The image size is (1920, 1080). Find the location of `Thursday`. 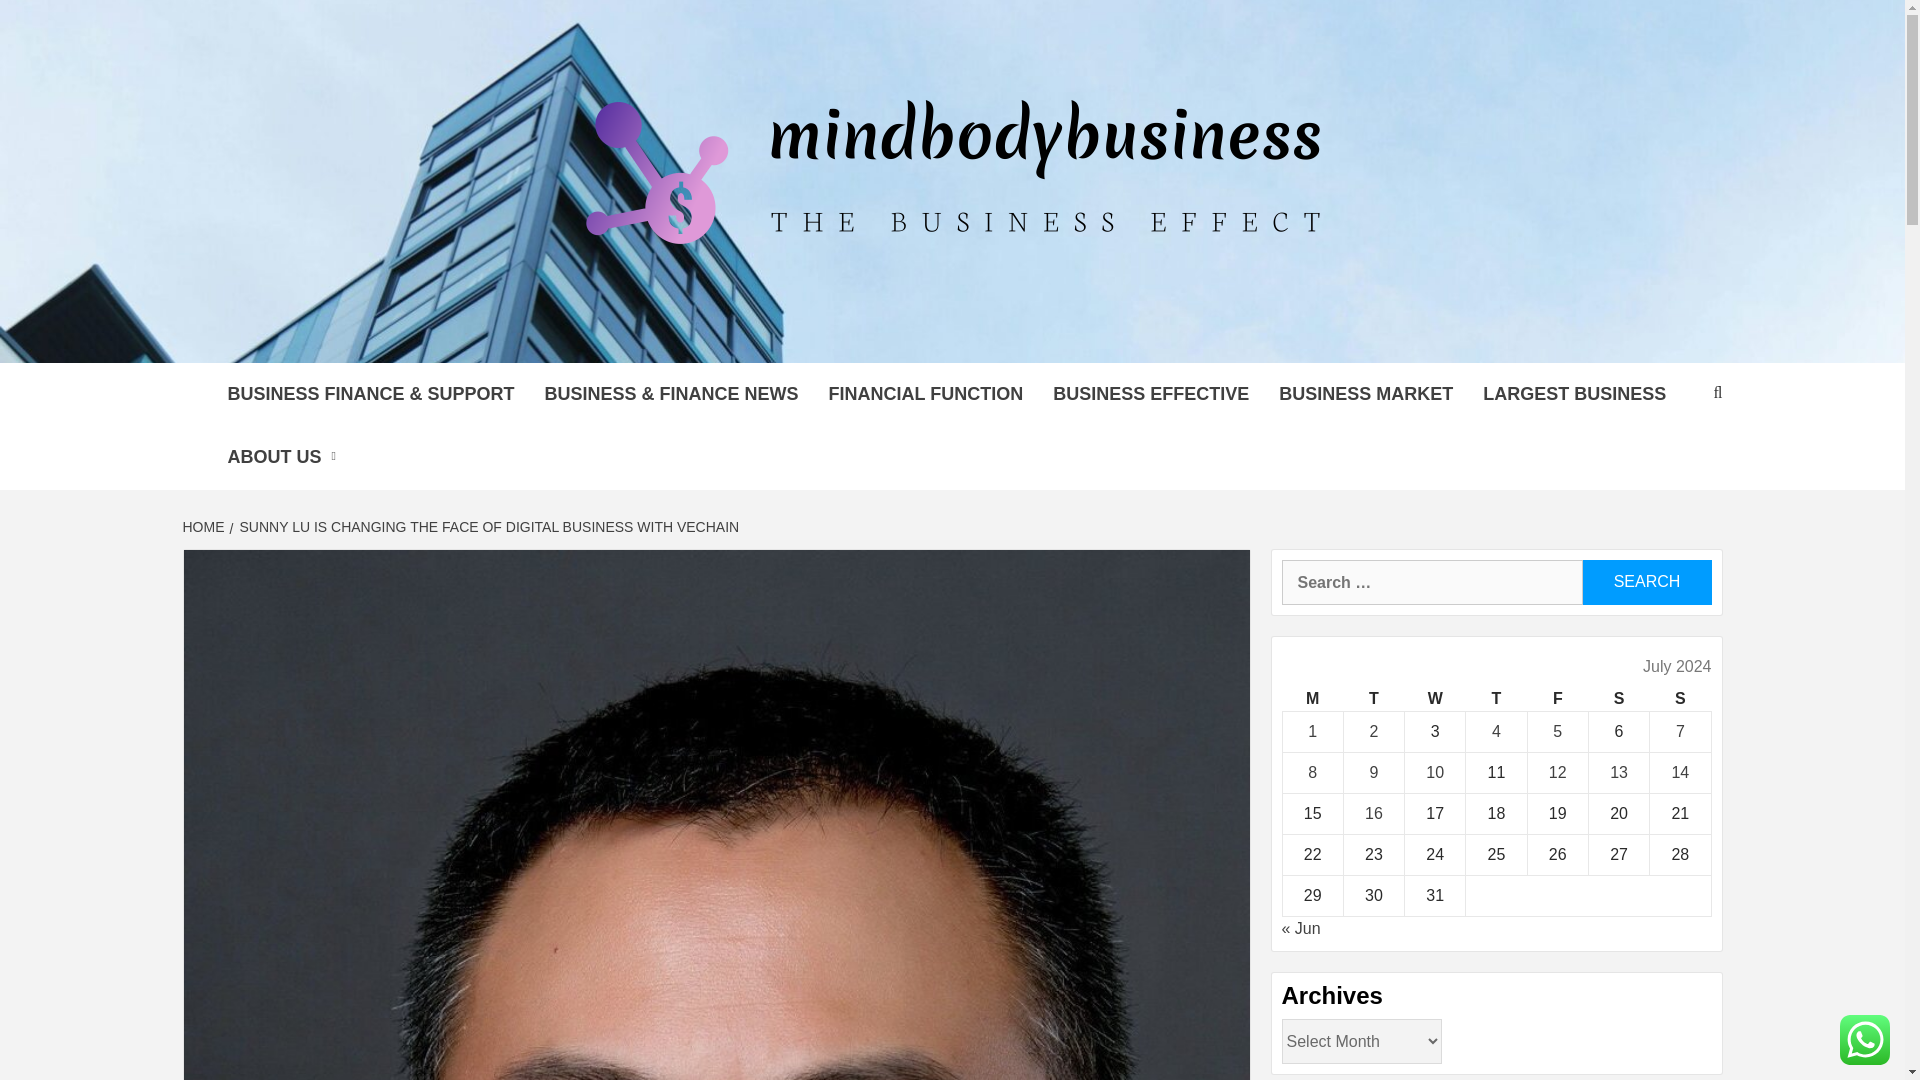

Thursday is located at coordinates (1496, 698).